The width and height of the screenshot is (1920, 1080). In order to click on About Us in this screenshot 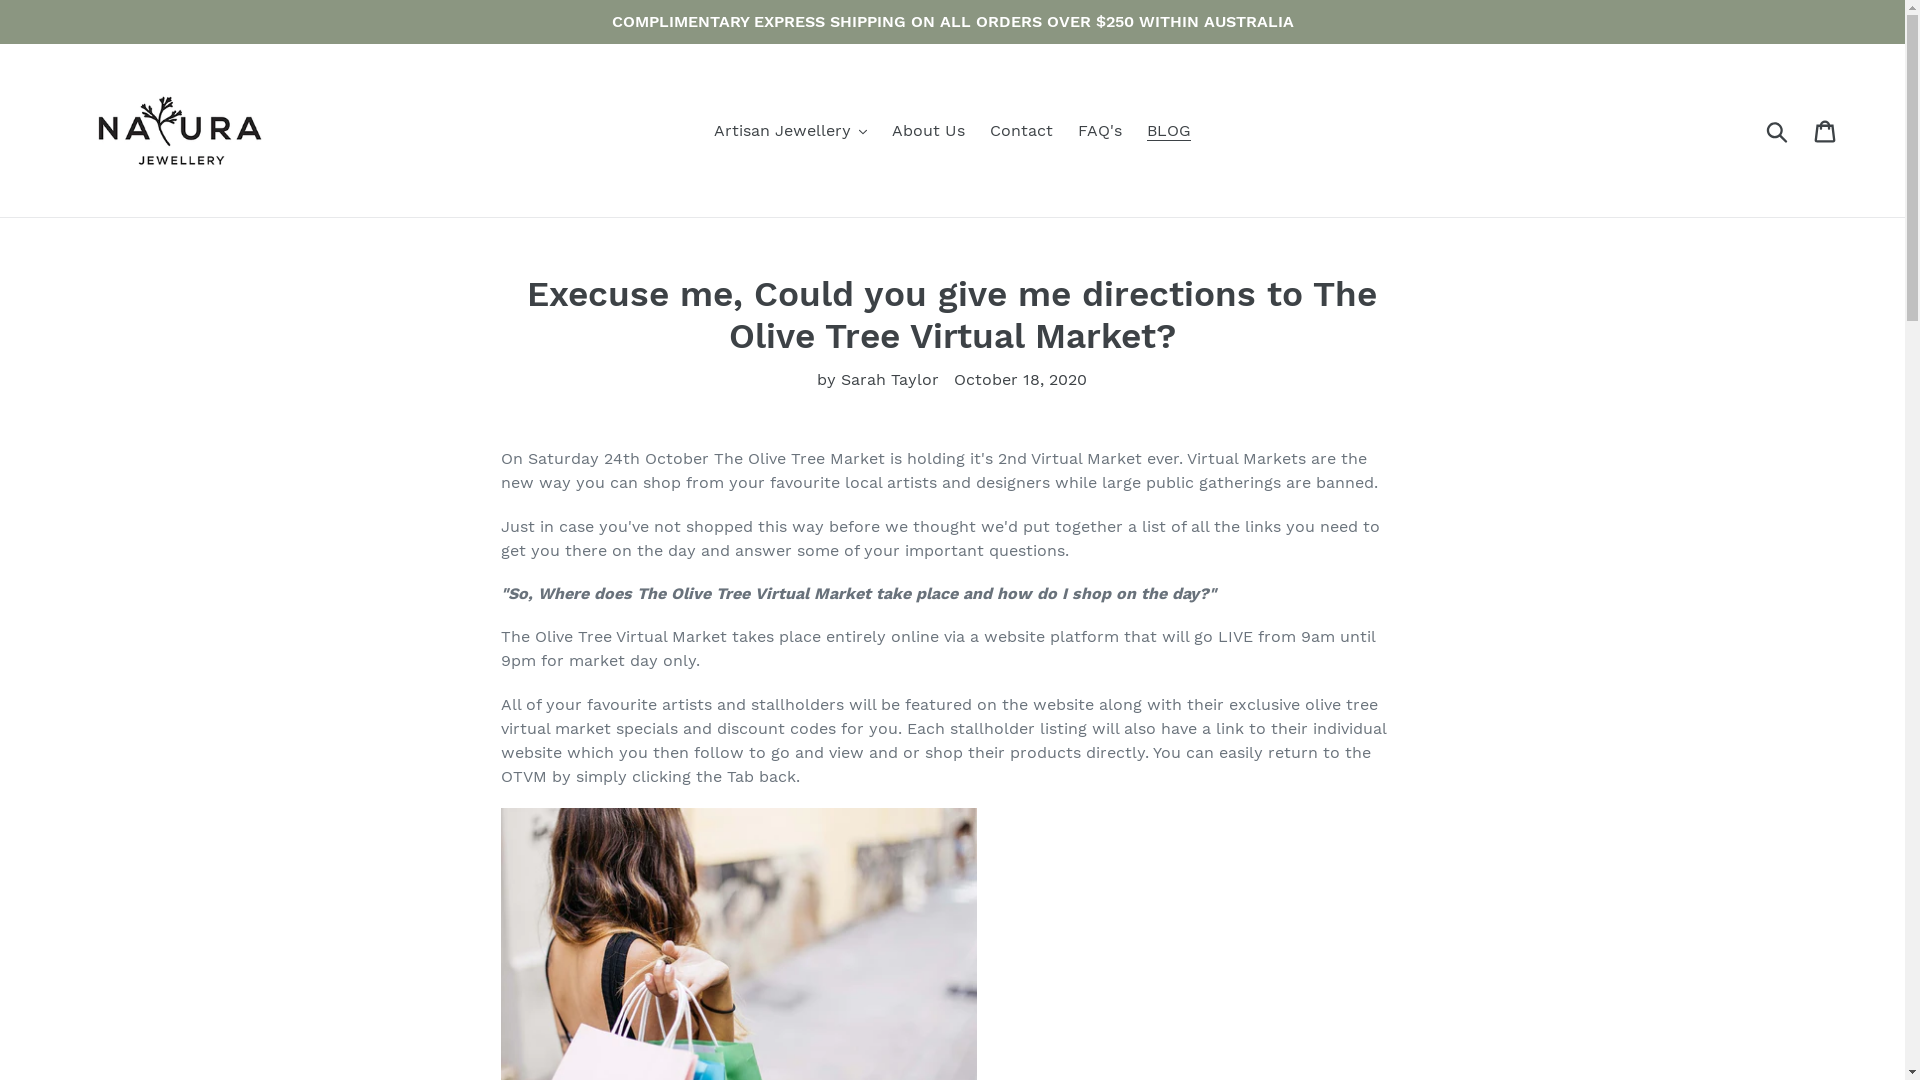, I will do `click(928, 131)`.